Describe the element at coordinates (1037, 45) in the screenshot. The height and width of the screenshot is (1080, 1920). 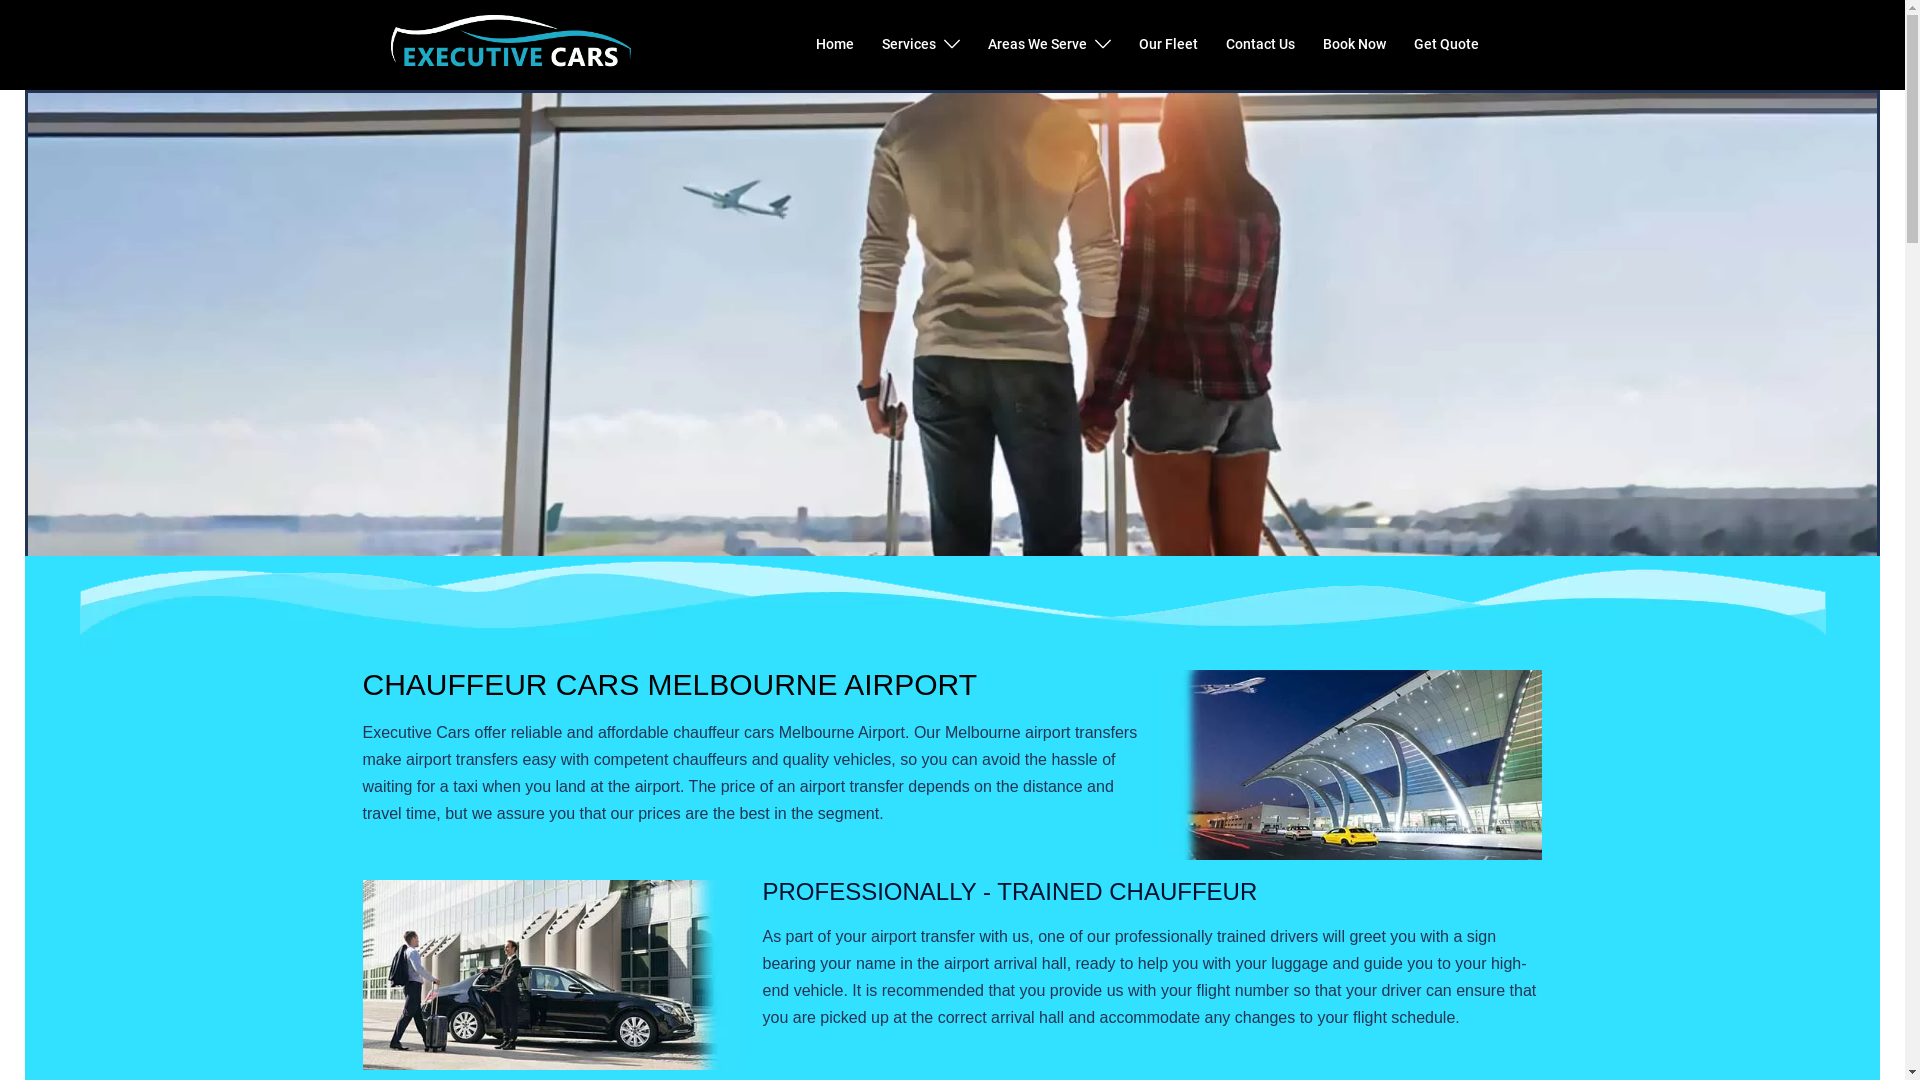
I see `Areas We Serve` at that location.